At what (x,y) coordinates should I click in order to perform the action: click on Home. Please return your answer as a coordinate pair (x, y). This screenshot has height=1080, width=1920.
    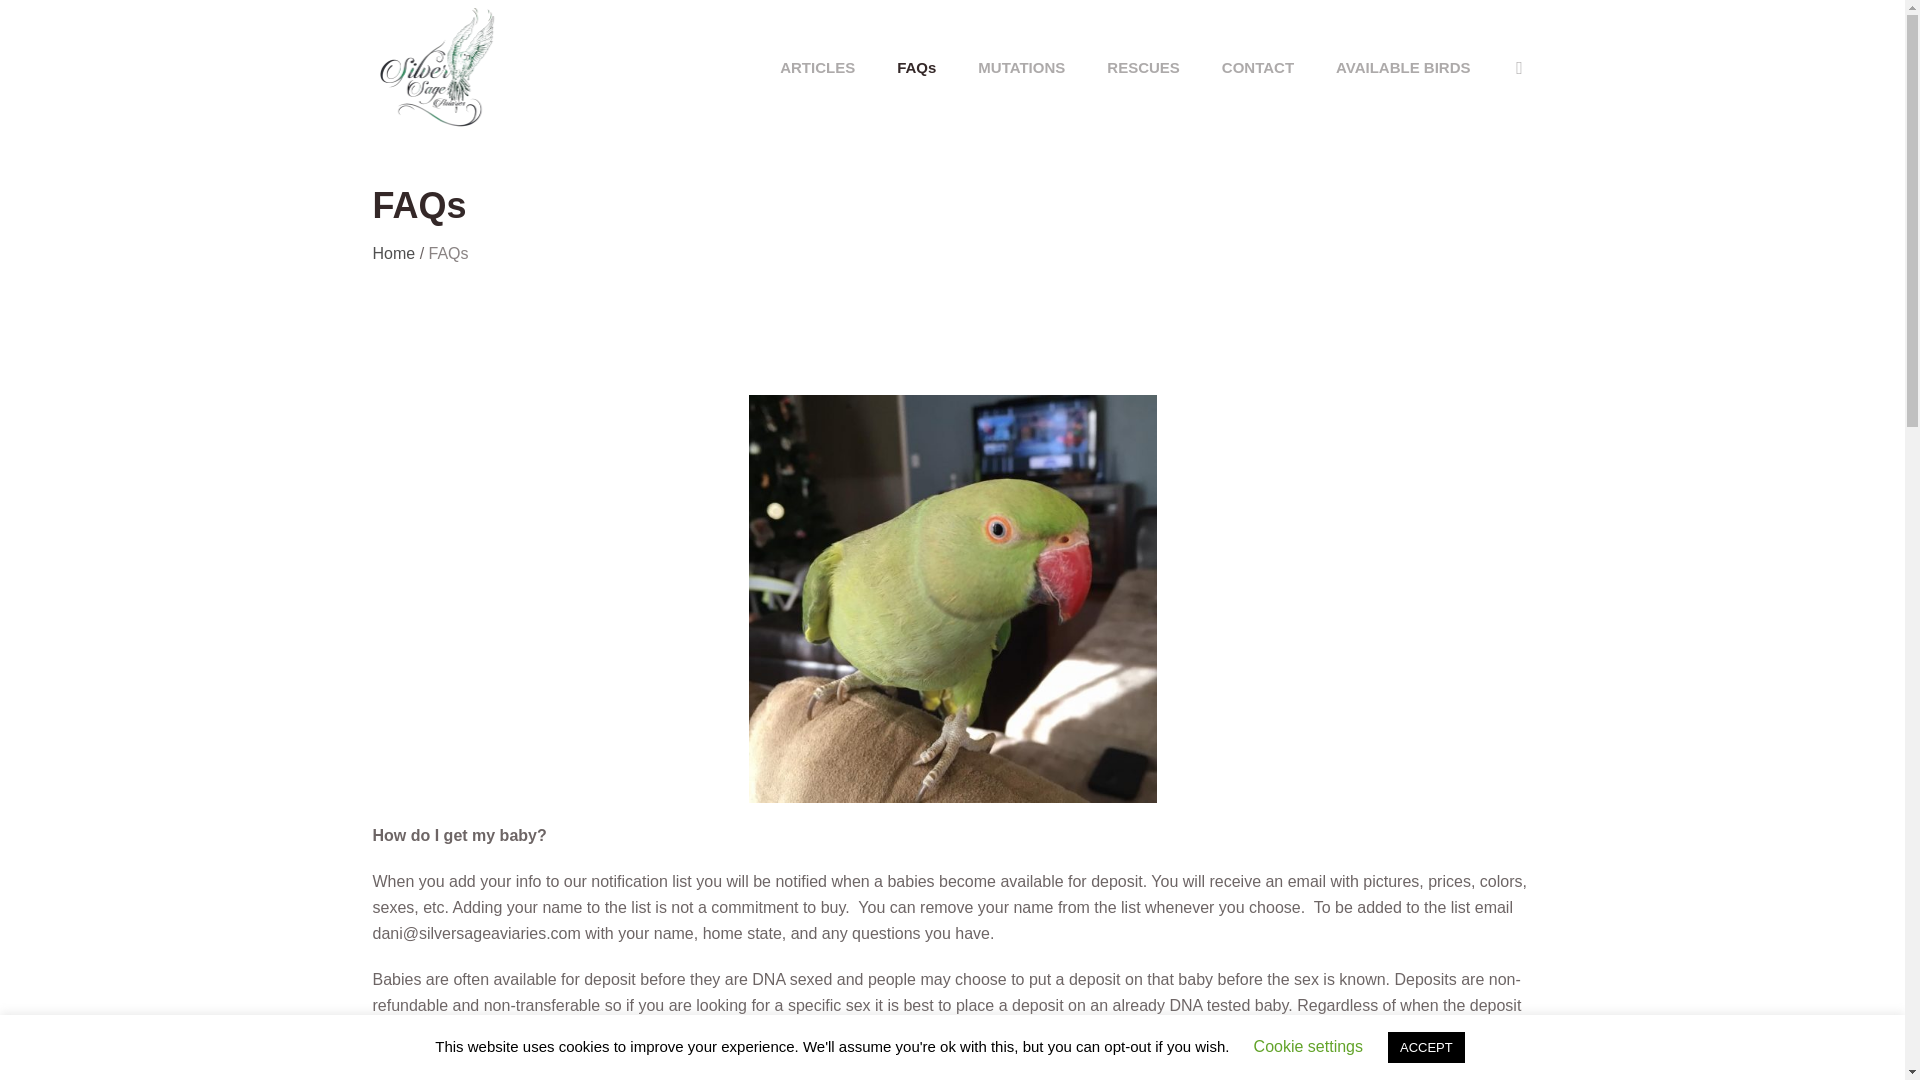
    Looking at the image, I should click on (393, 252).